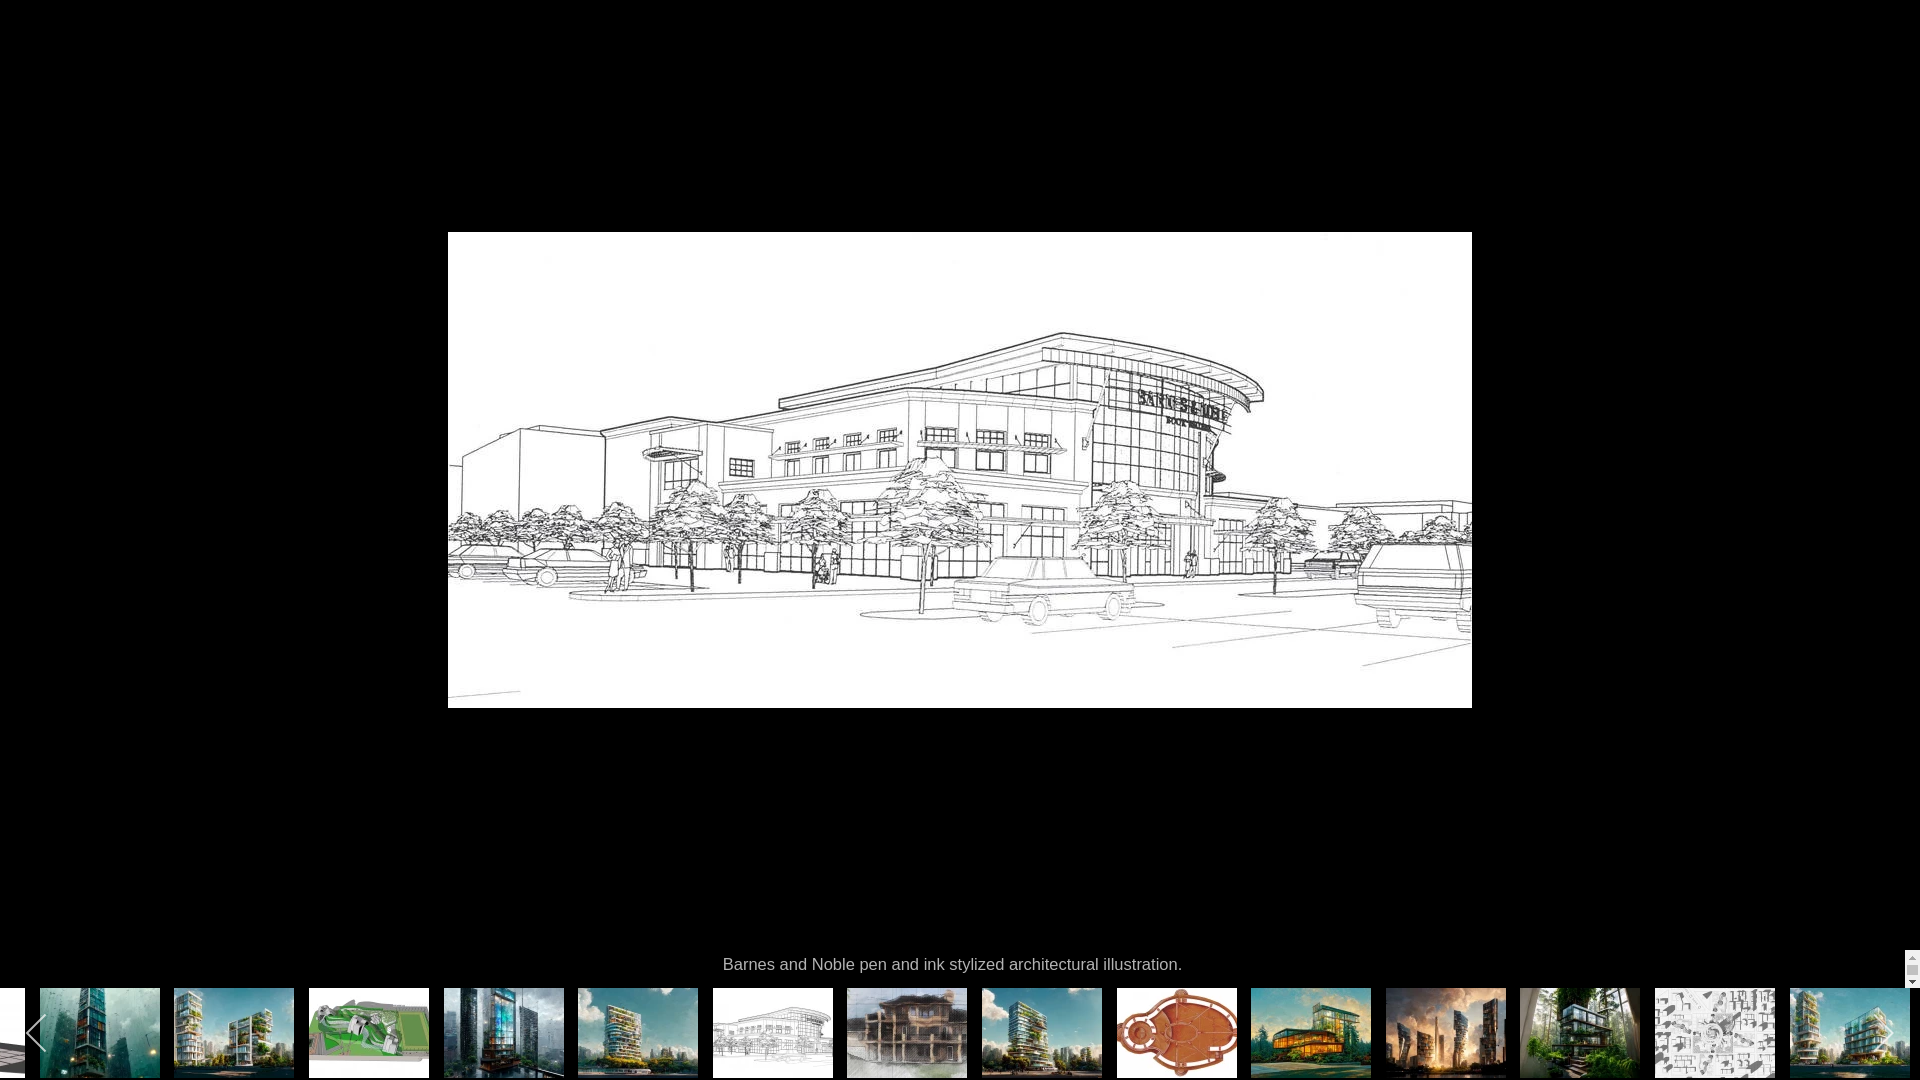 The image size is (1920, 1080). I want to click on Architectural Illustration, so click(907, 1033).